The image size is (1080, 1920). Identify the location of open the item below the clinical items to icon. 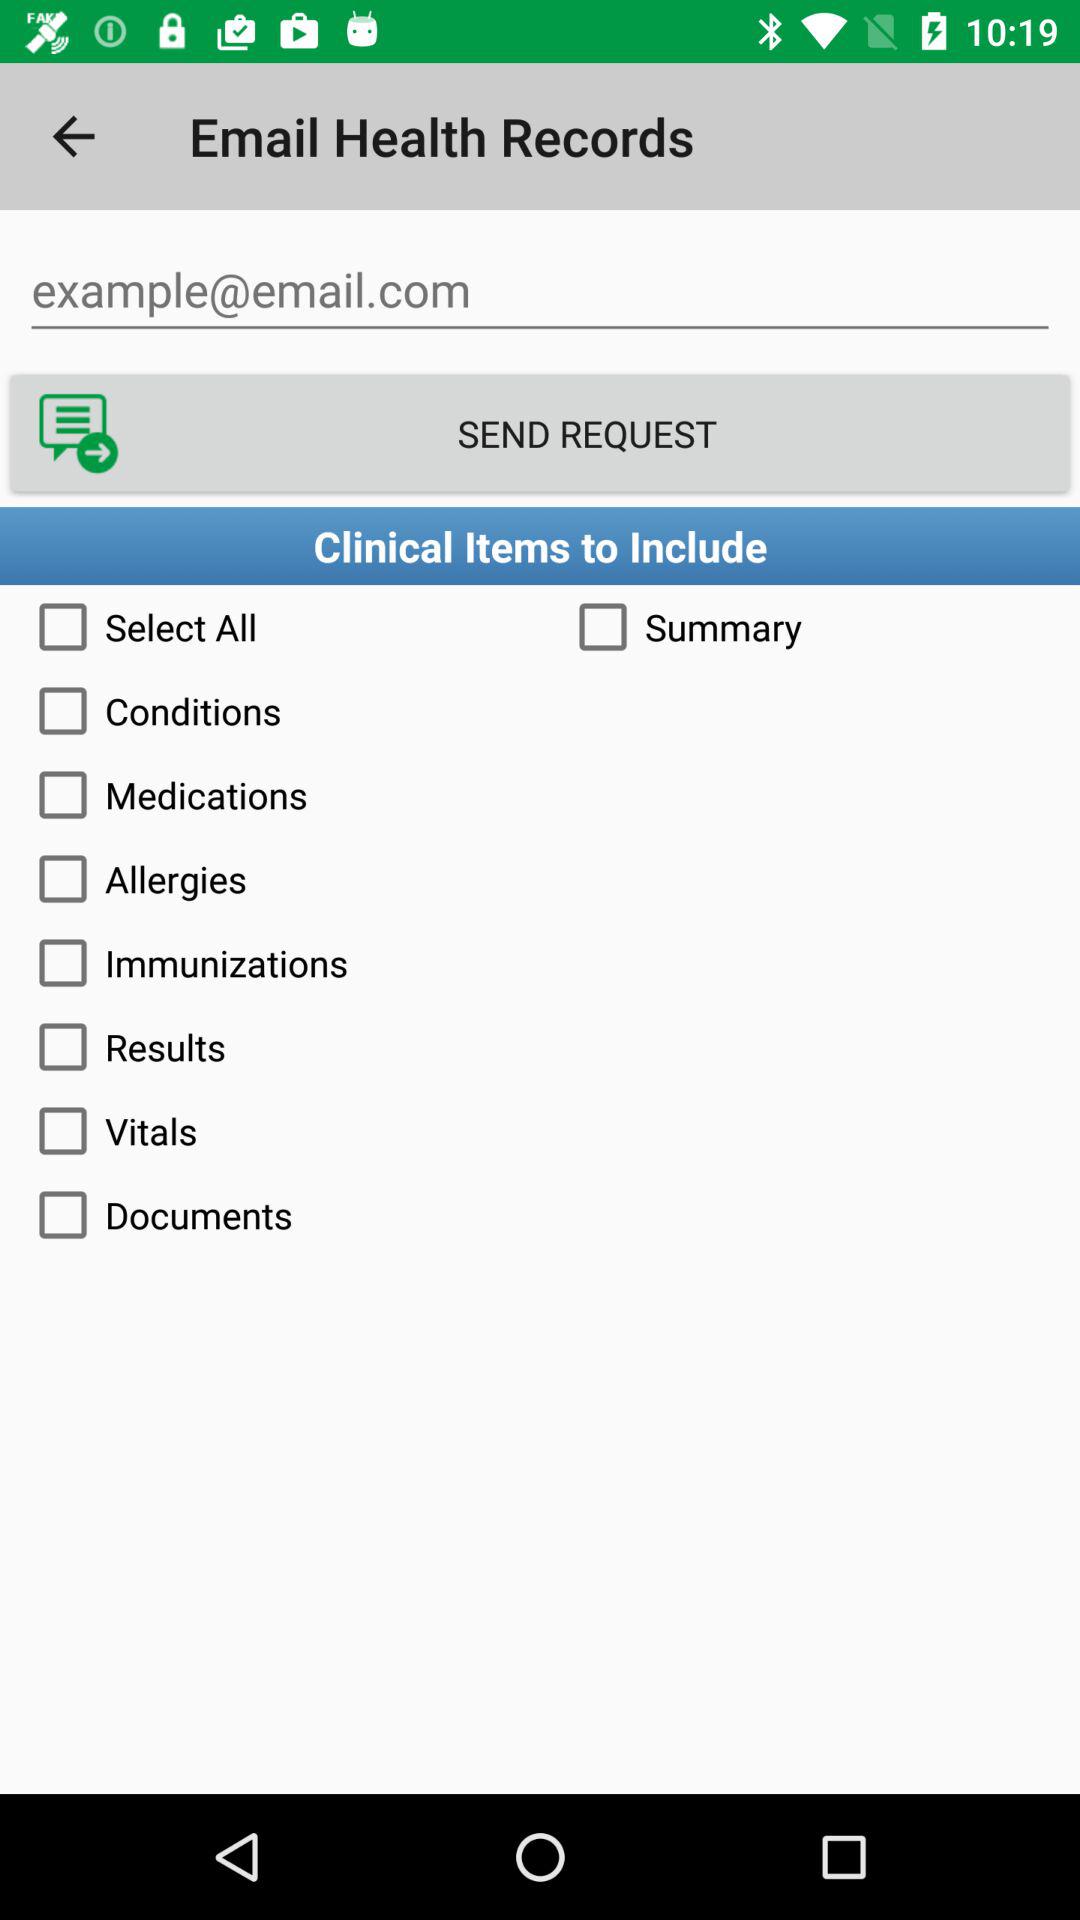
(270, 626).